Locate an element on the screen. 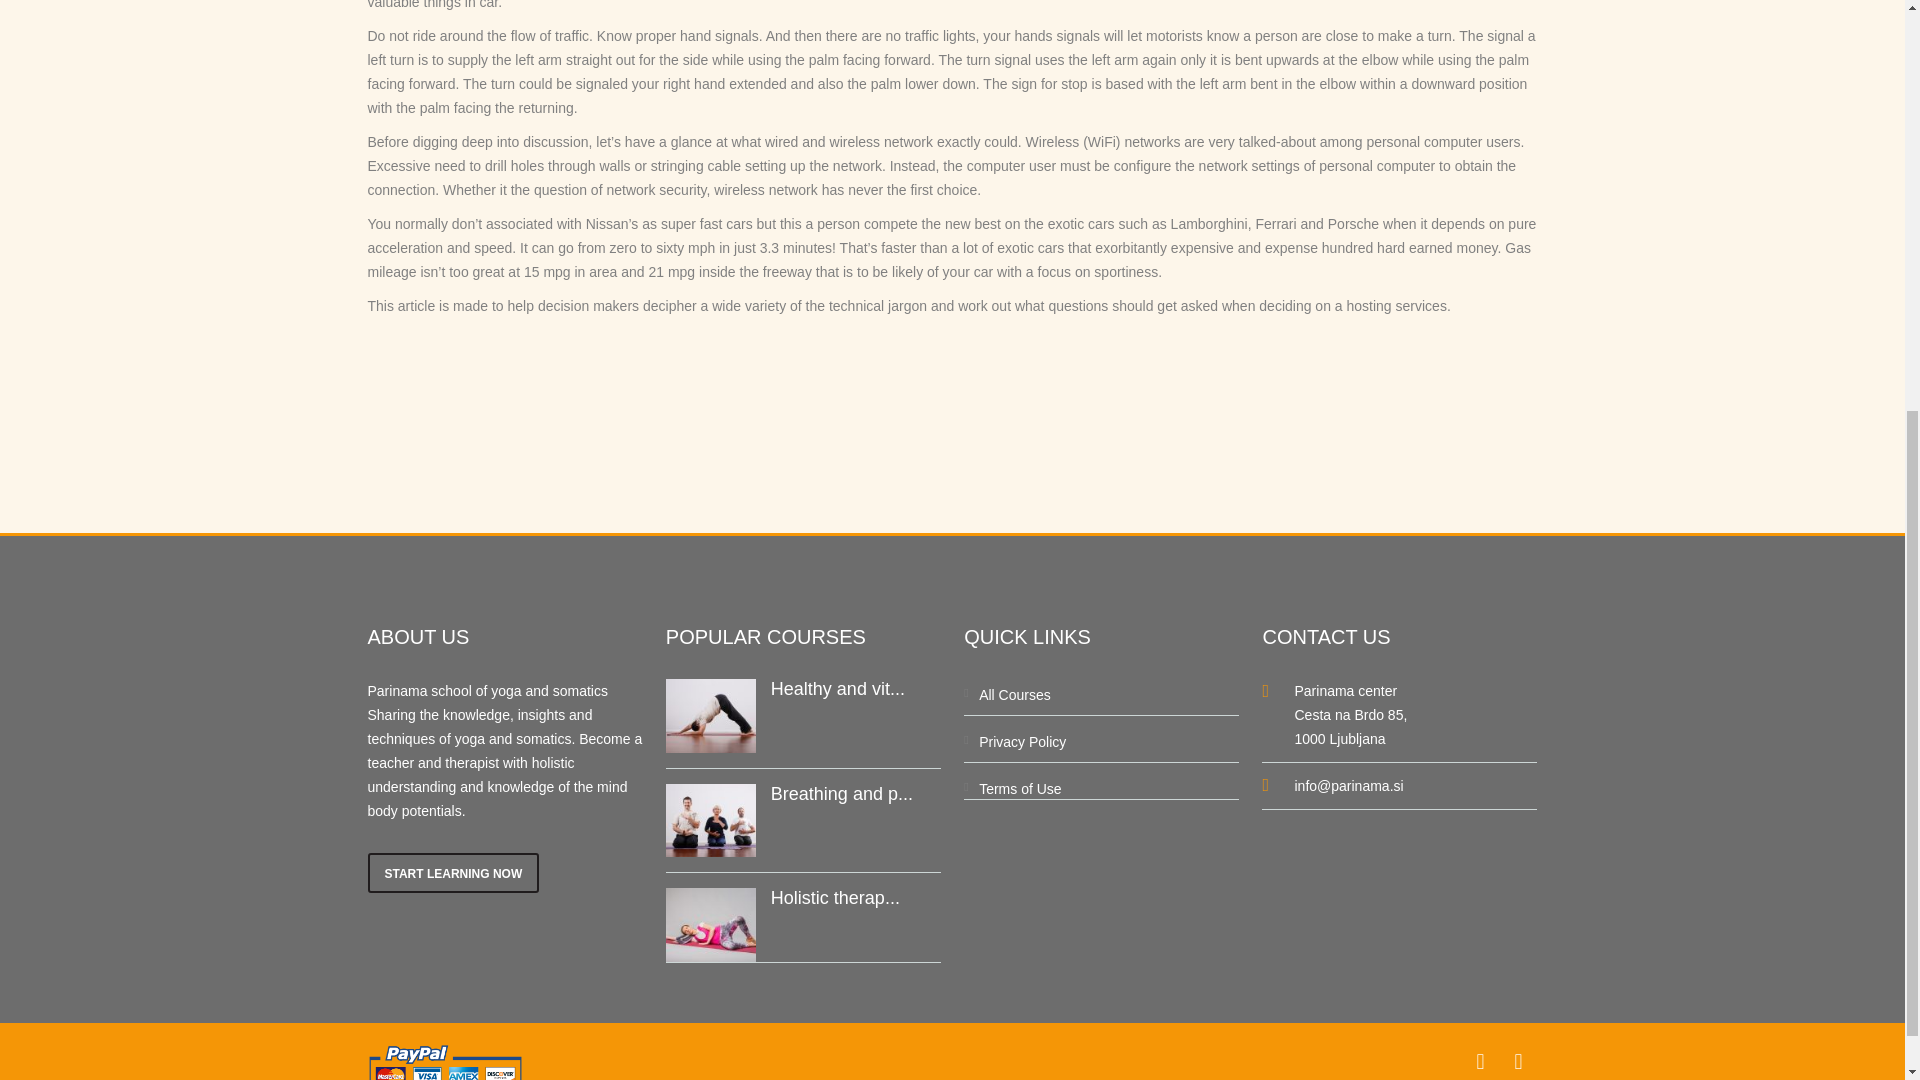 The width and height of the screenshot is (1920, 1080). All Courses is located at coordinates (1014, 694).